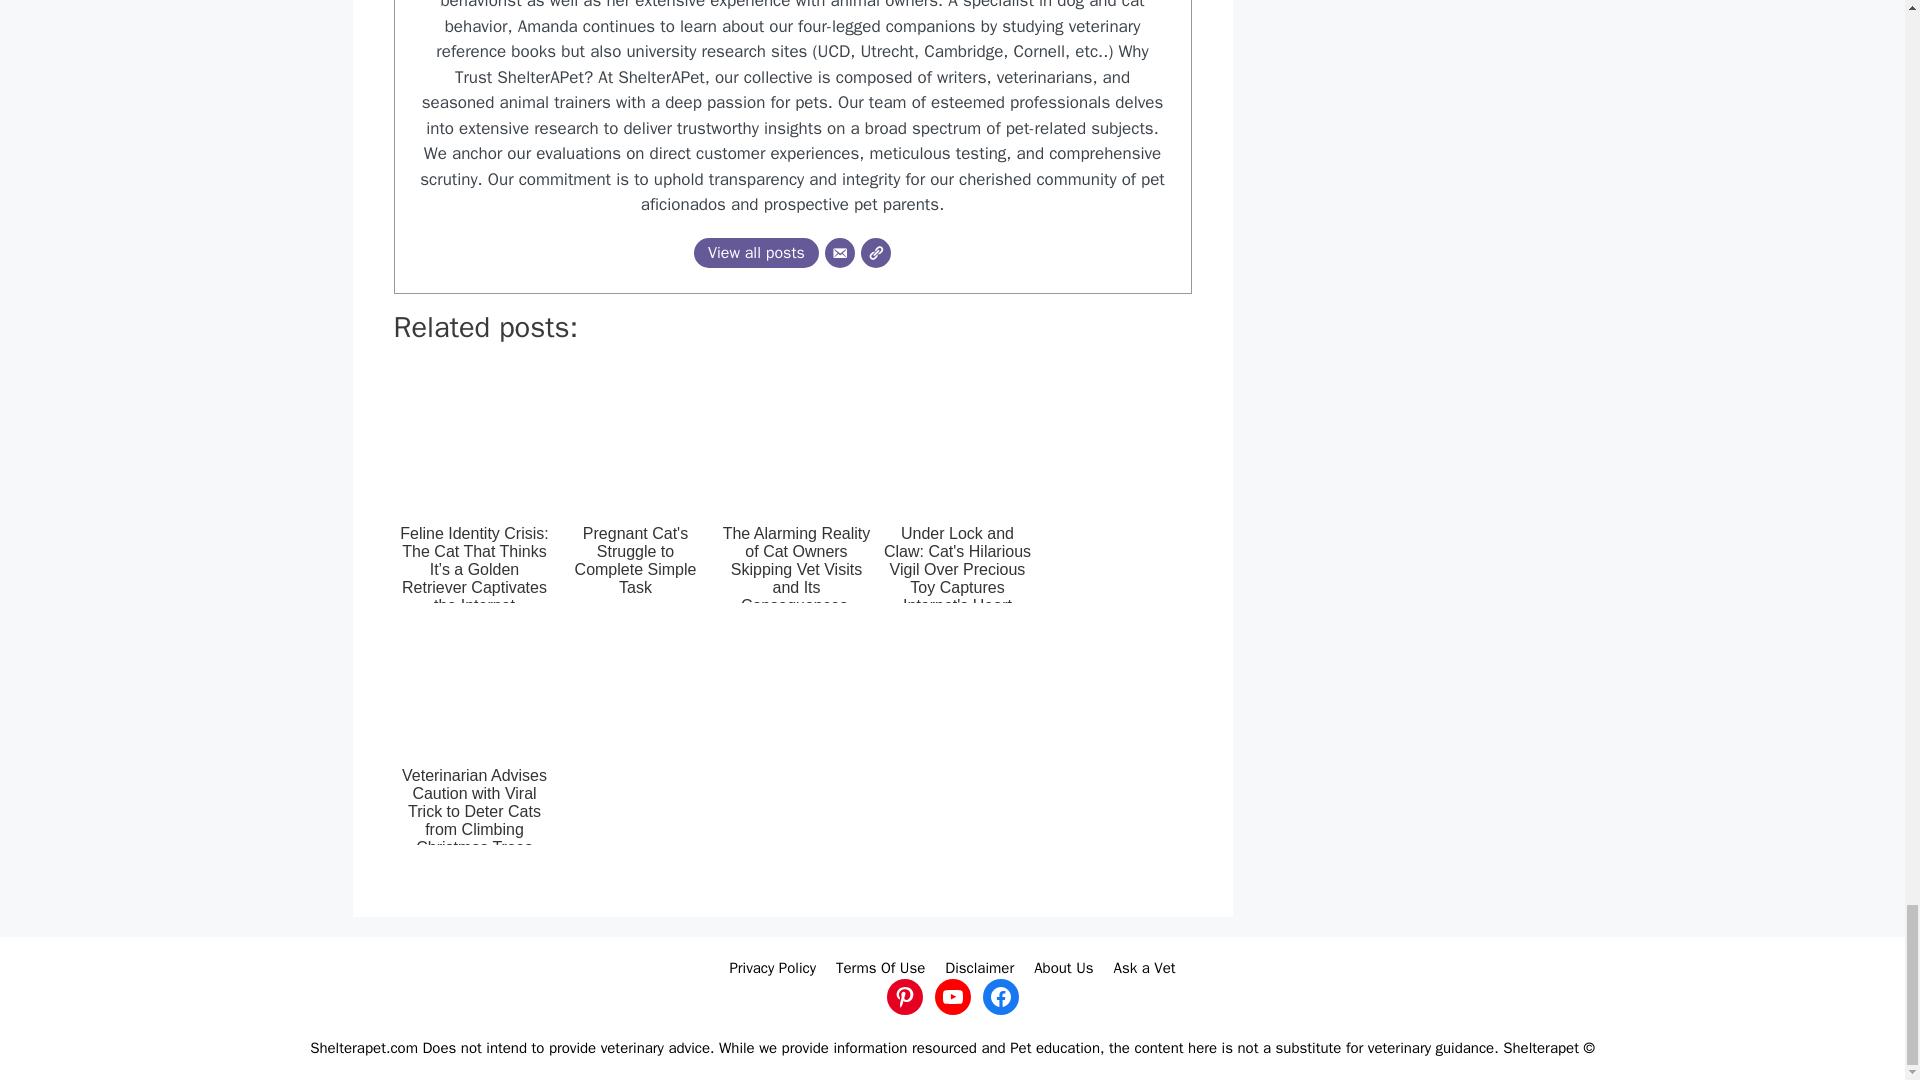 The image size is (1920, 1080). What do you see at coordinates (978, 968) in the screenshot?
I see `Disclaimer` at bounding box center [978, 968].